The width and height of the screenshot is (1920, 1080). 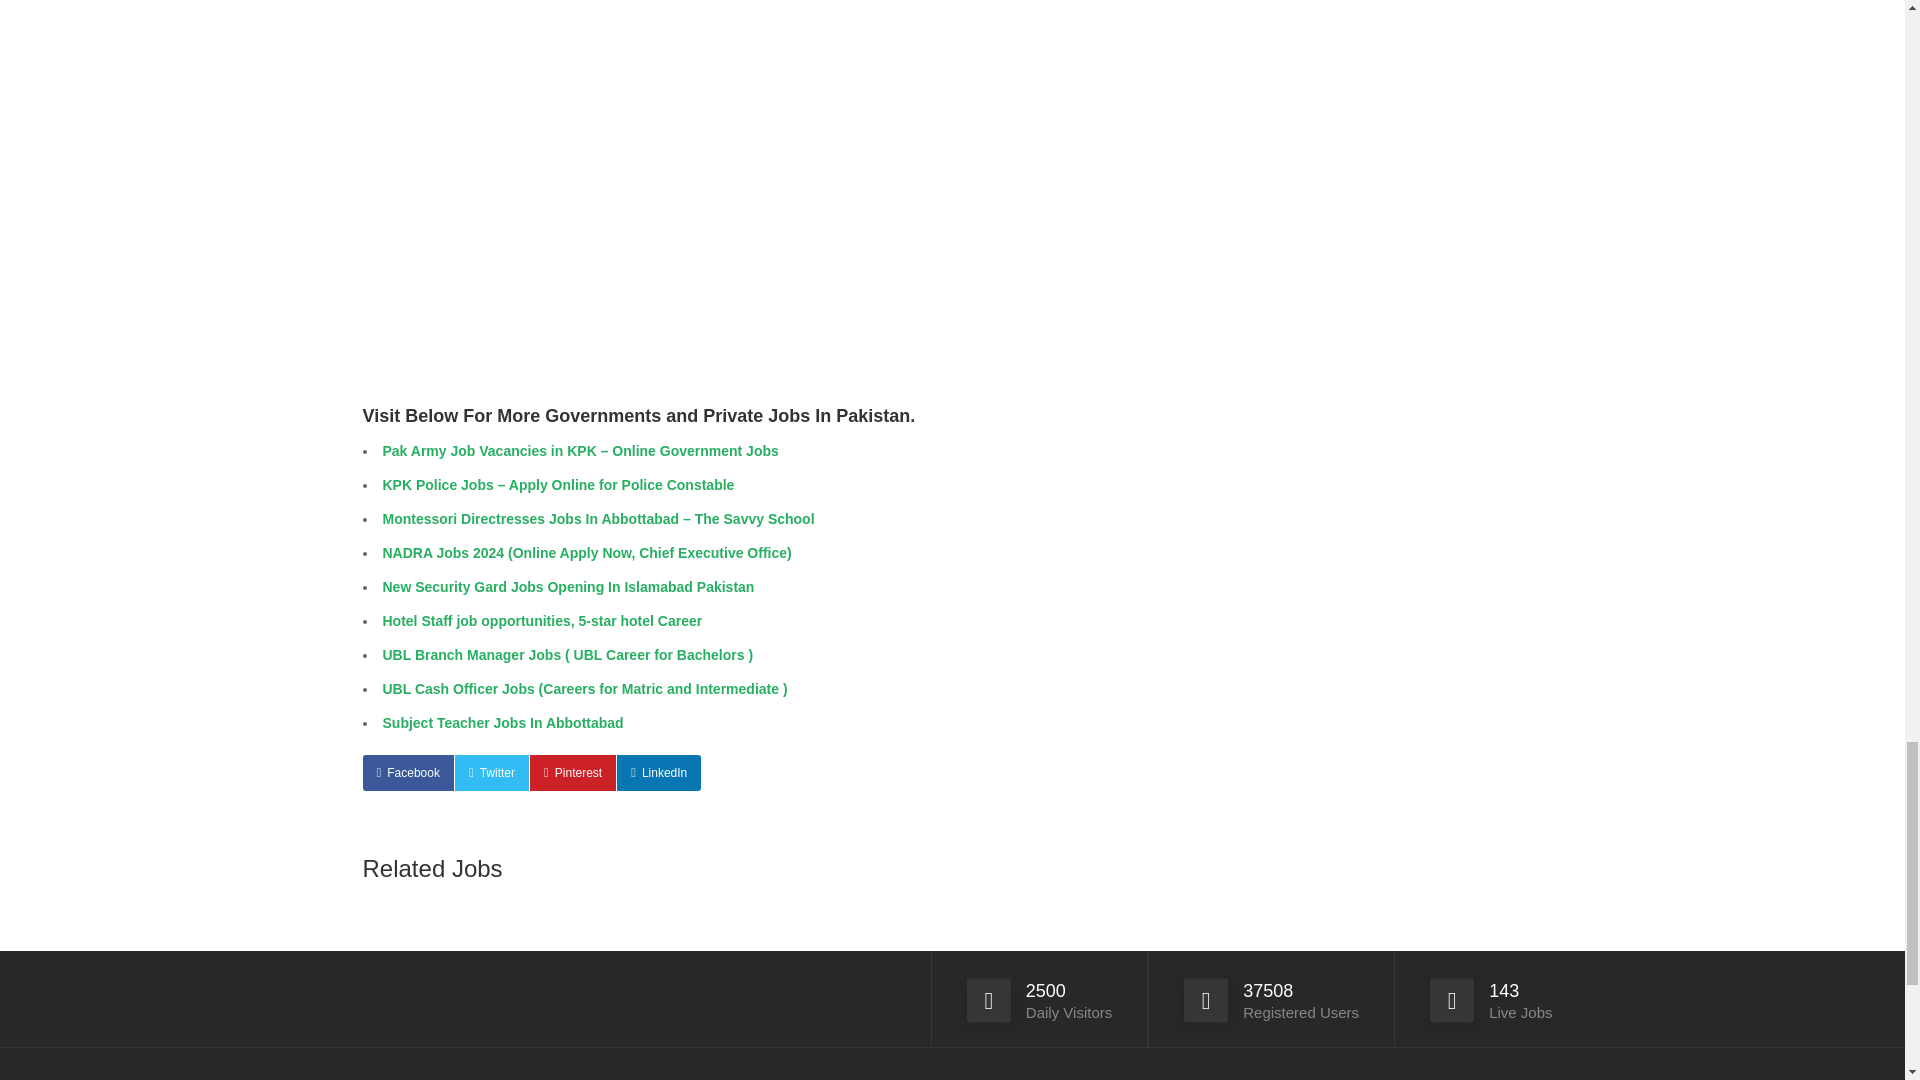 What do you see at coordinates (492, 772) in the screenshot?
I see `Twitter` at bounding box center [492, 772].